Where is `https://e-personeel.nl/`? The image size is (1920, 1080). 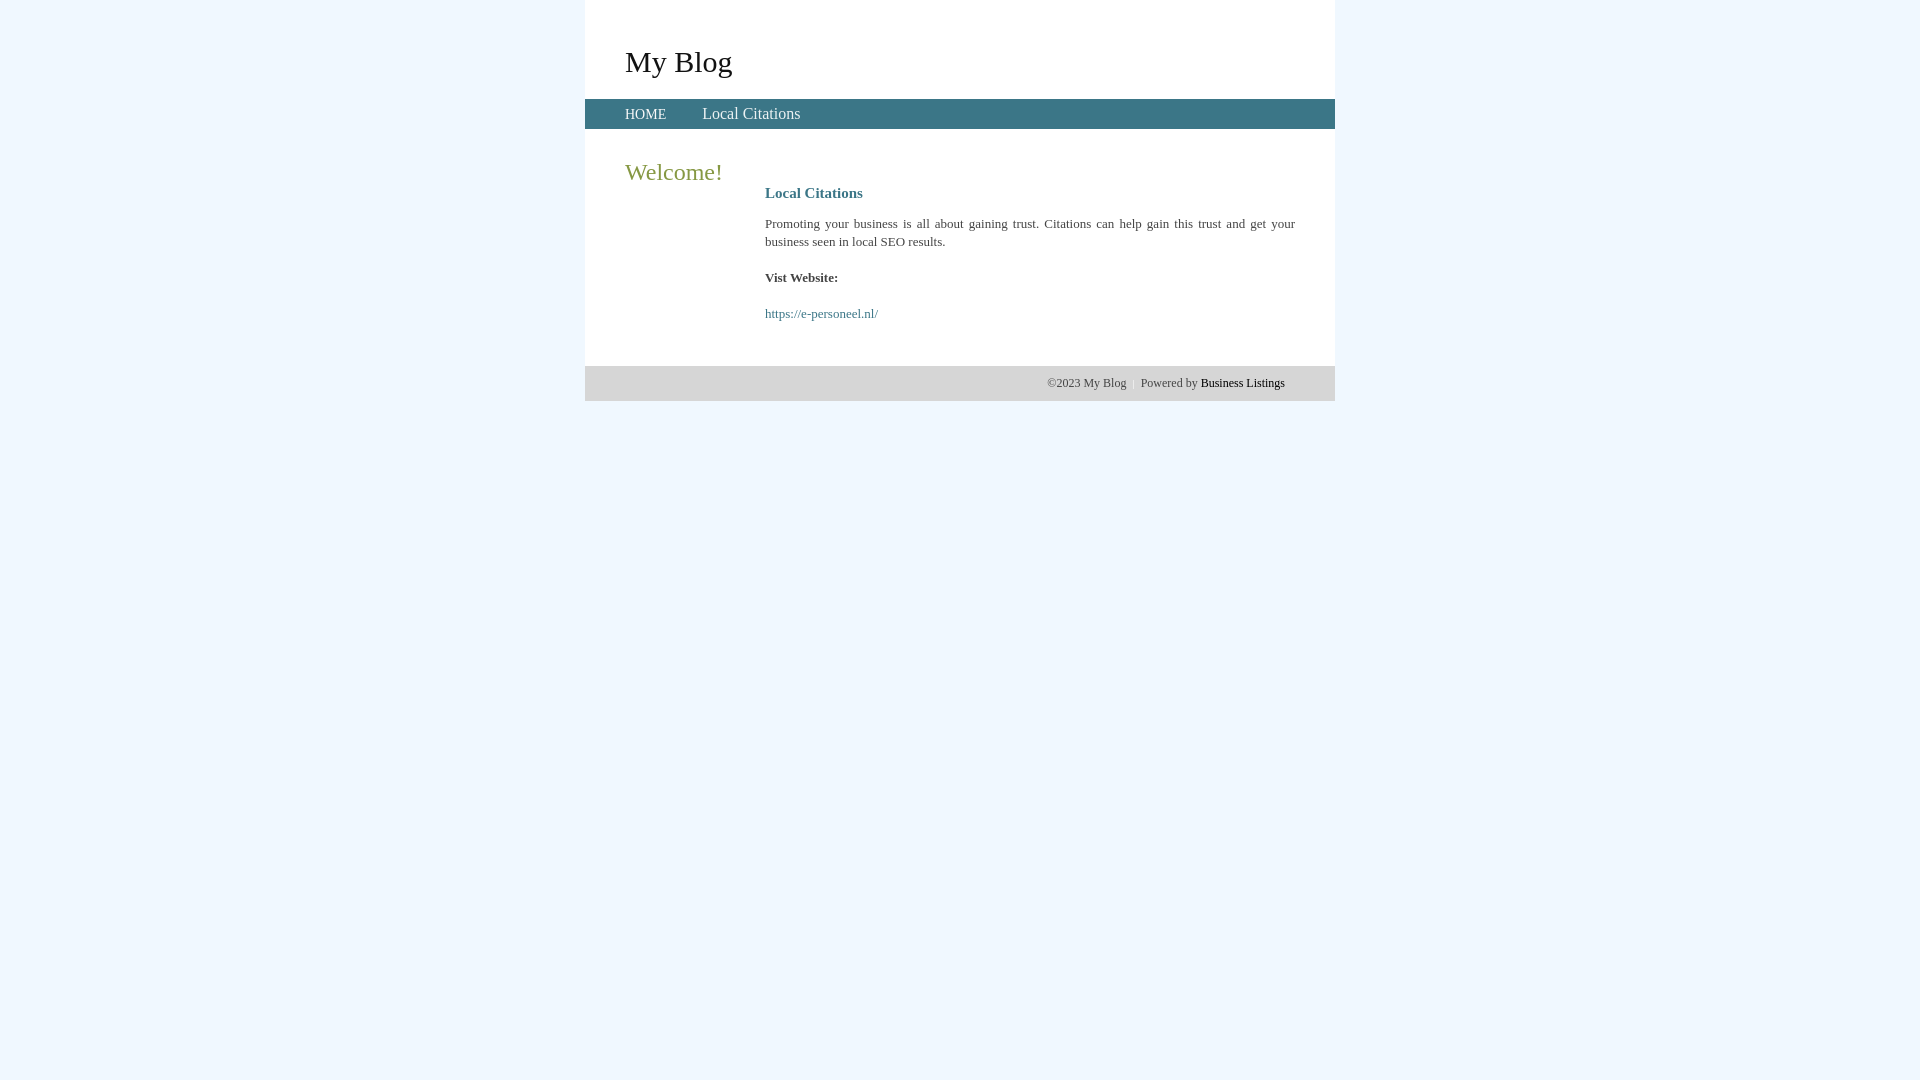
https://e-personeel.nl/ is located at coordinates (822, 314).